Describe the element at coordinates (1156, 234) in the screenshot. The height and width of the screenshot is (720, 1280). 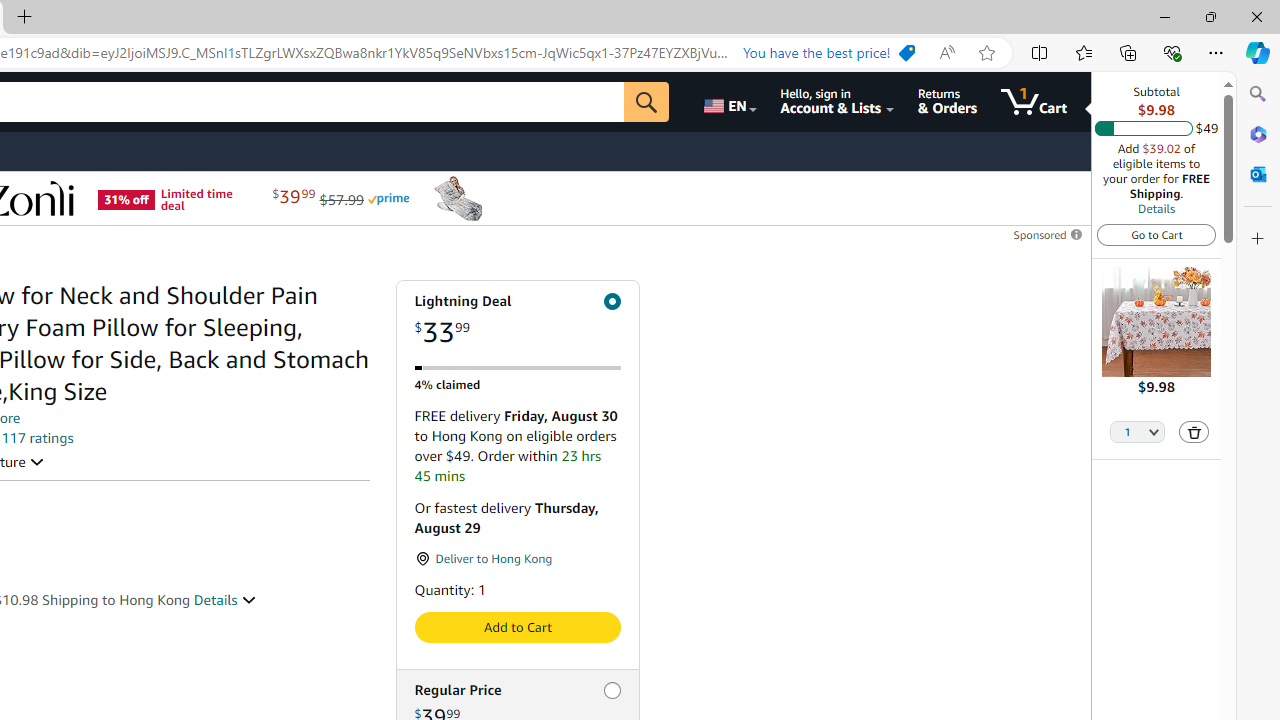
I see `Go to Cart` at that location.